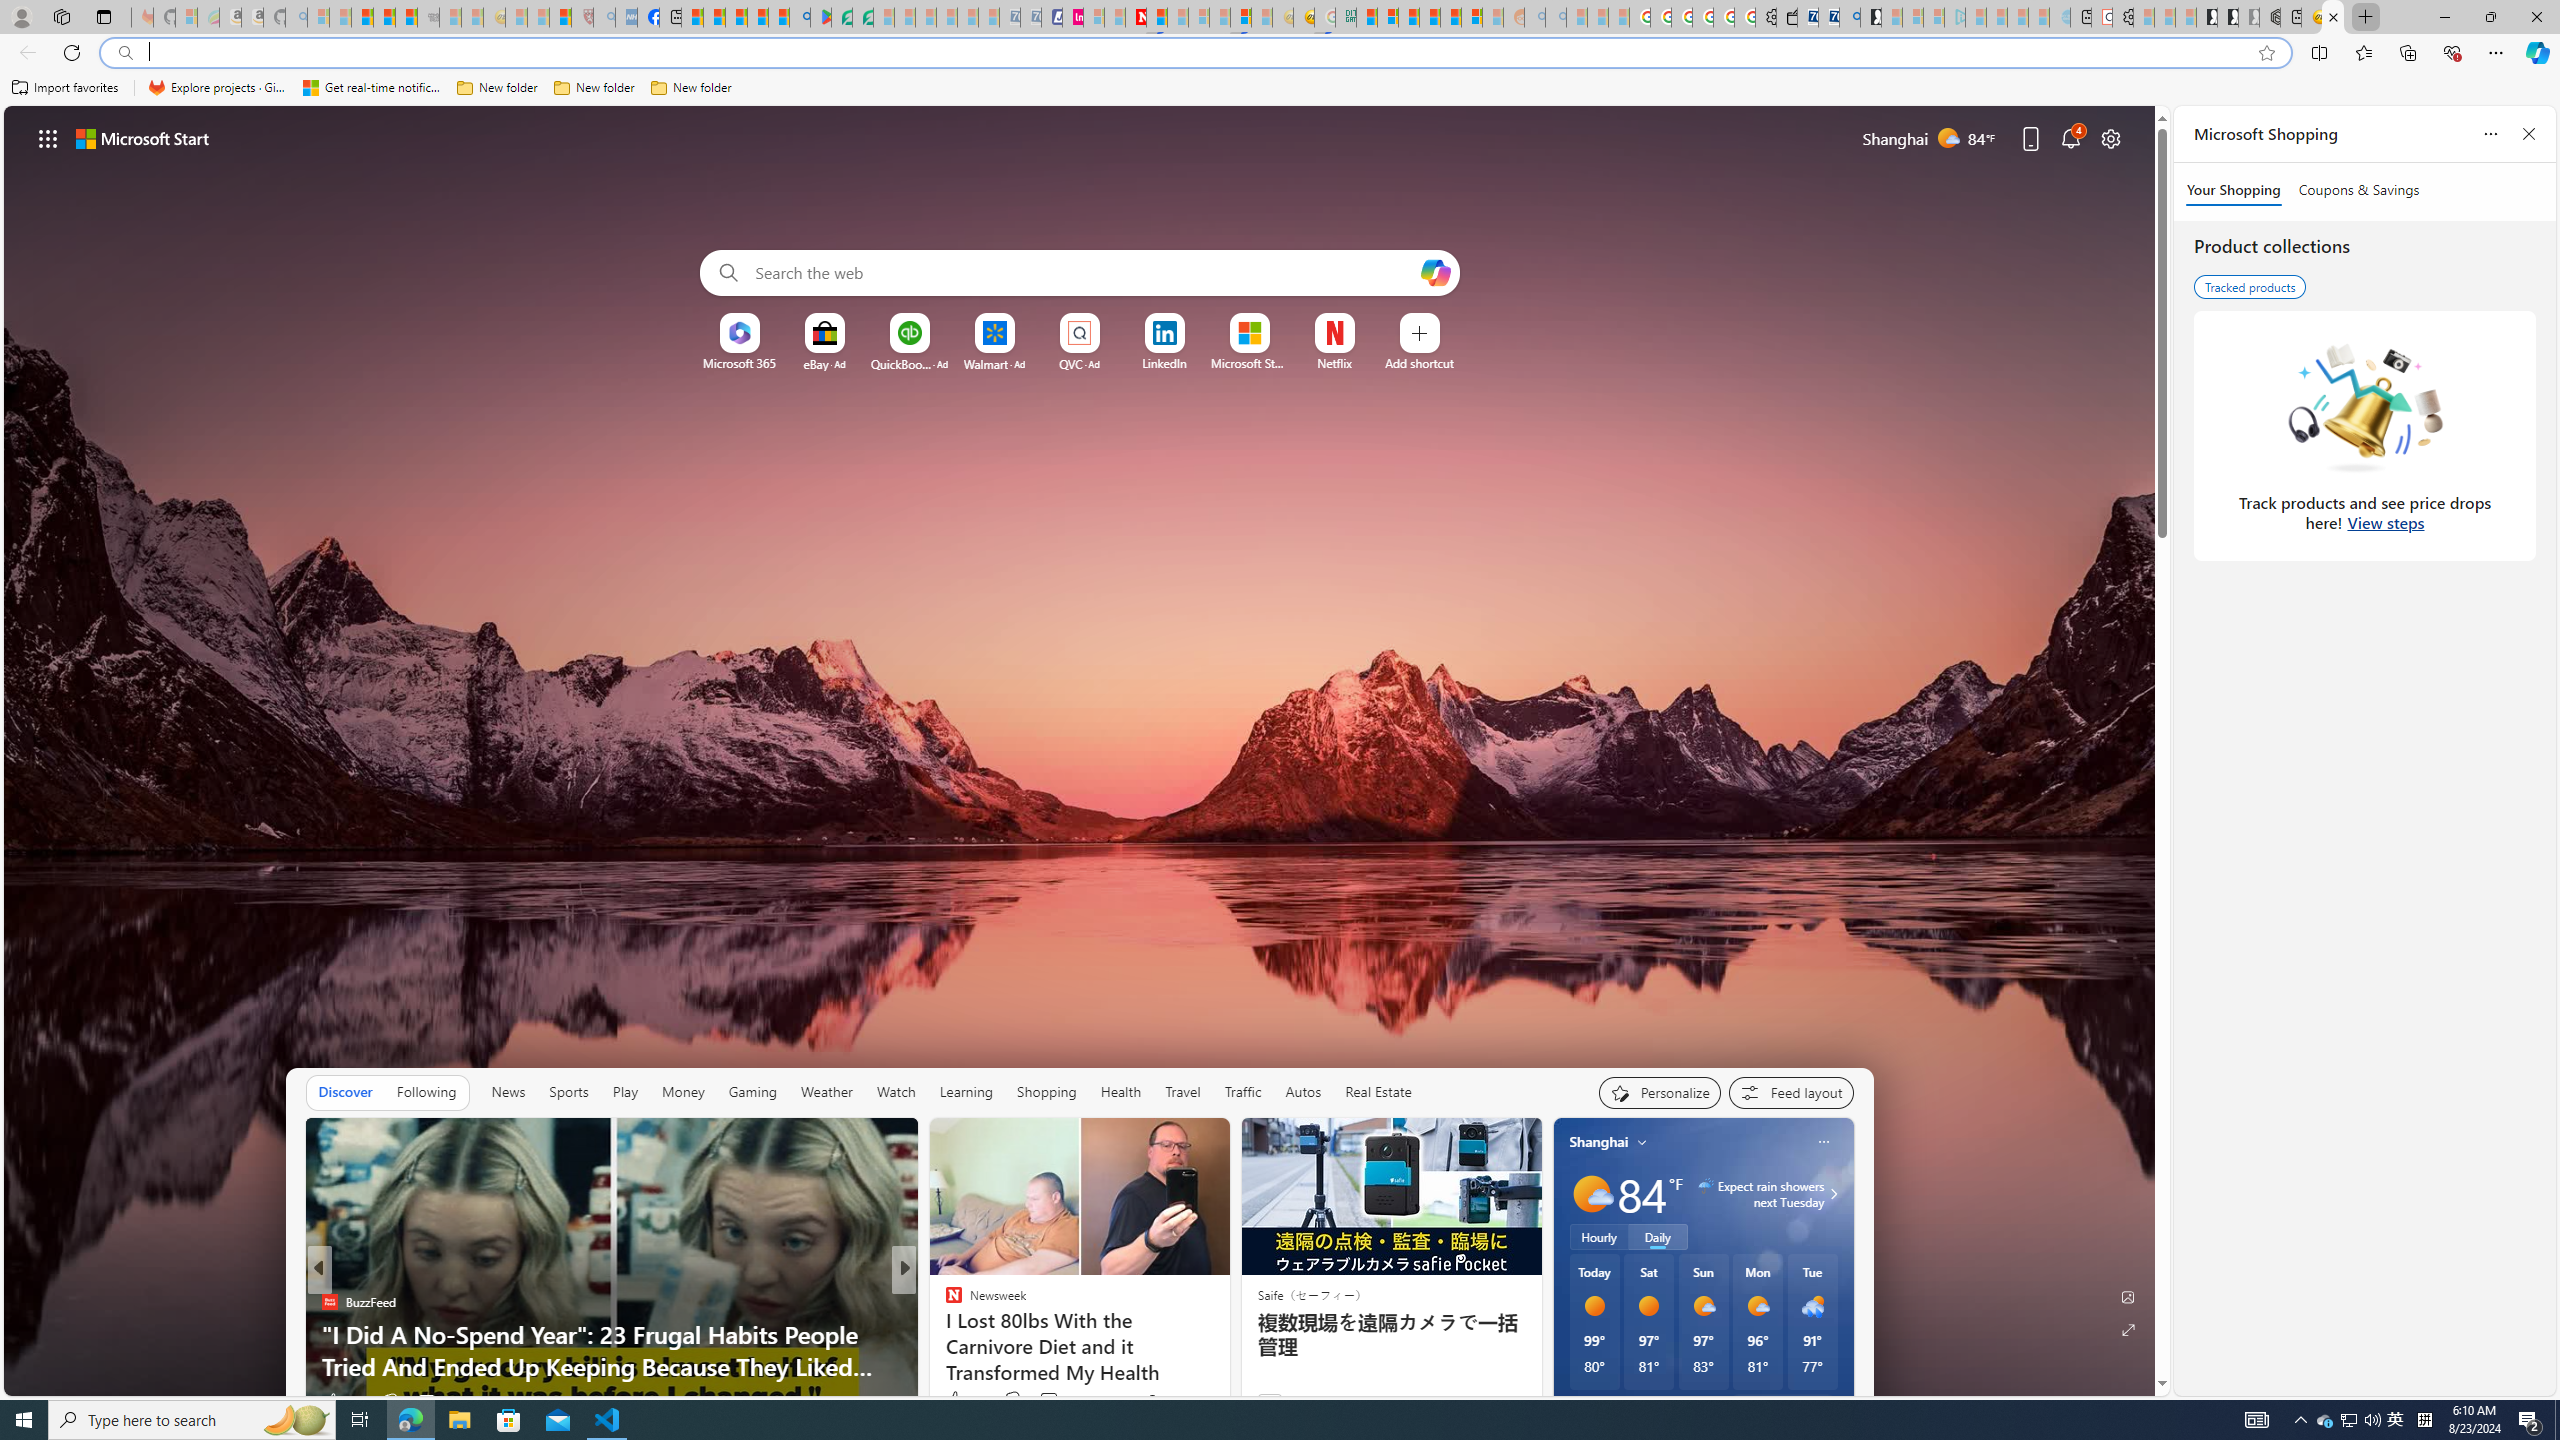 The image size is (2560, 1440). I want to click on 69 Like, so click(956, 1400).